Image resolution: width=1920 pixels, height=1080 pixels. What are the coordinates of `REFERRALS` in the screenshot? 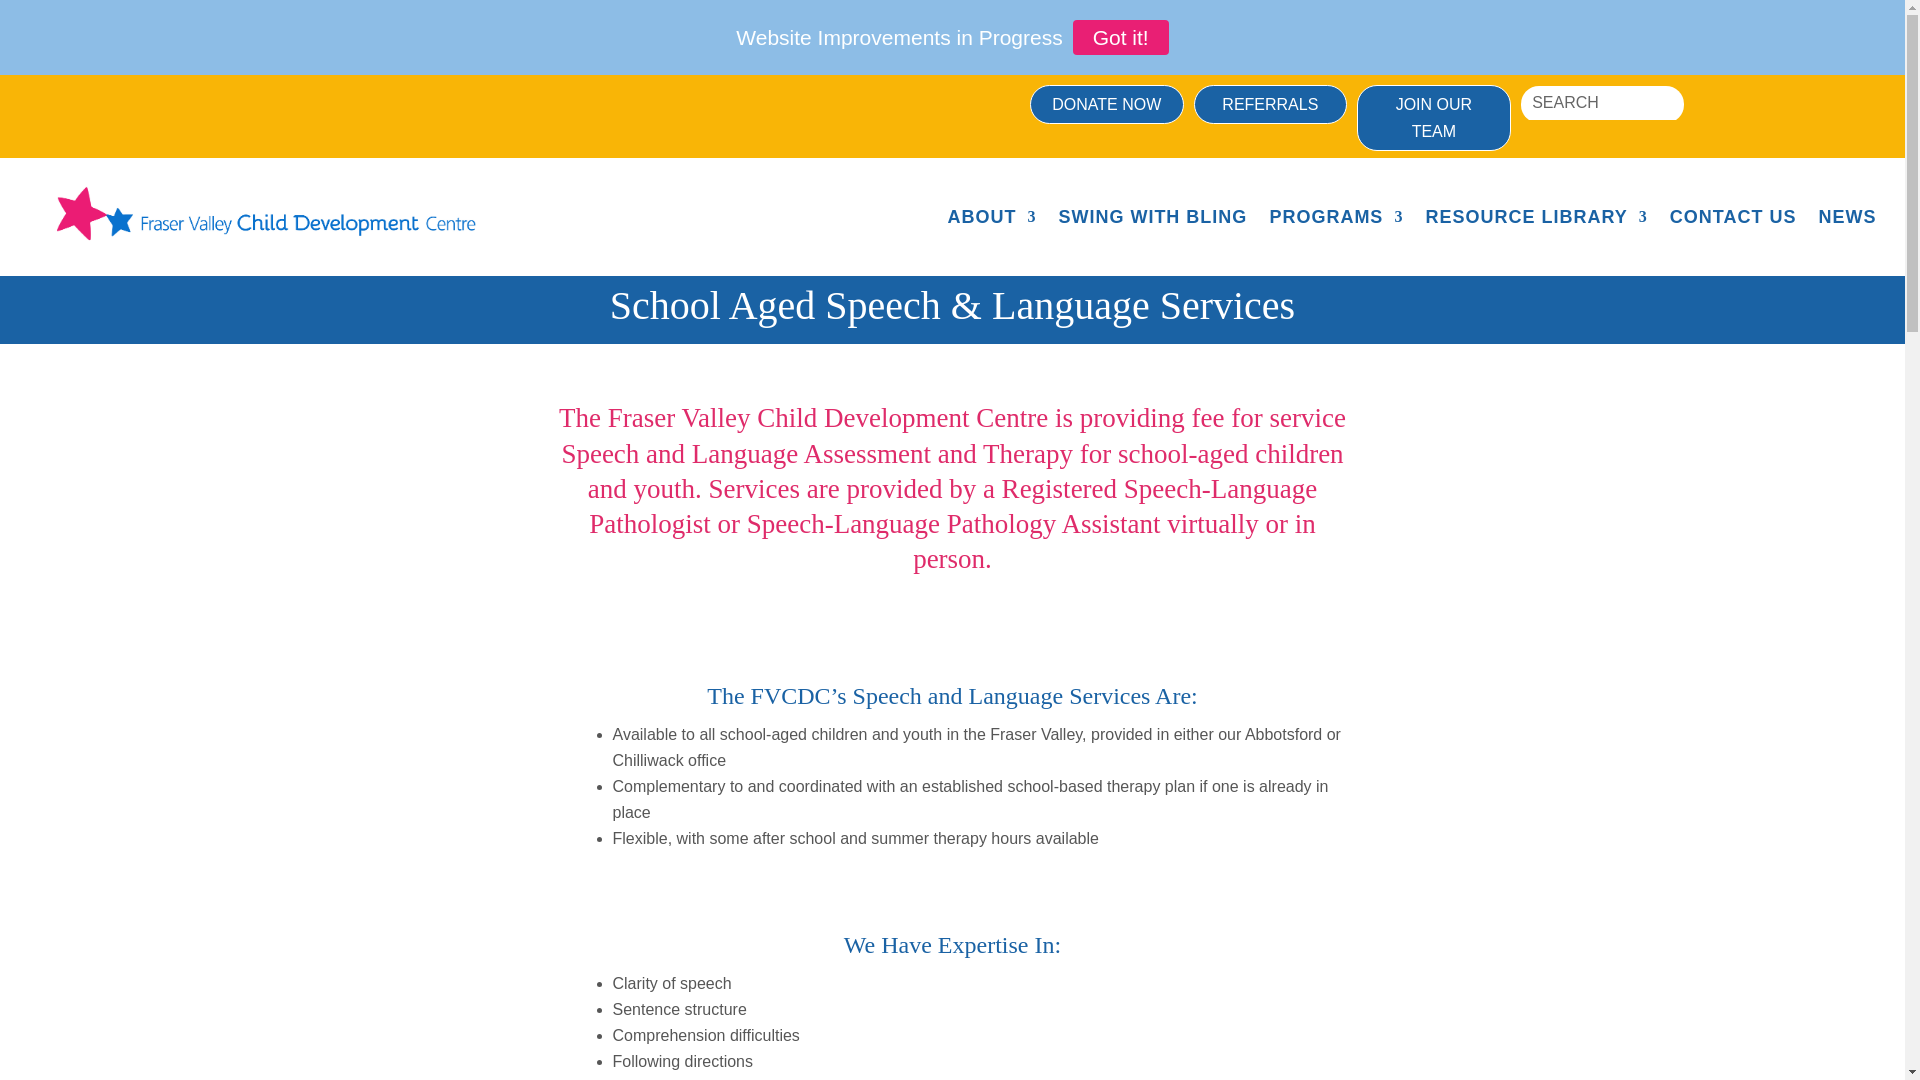 It's located at (1270, 104).